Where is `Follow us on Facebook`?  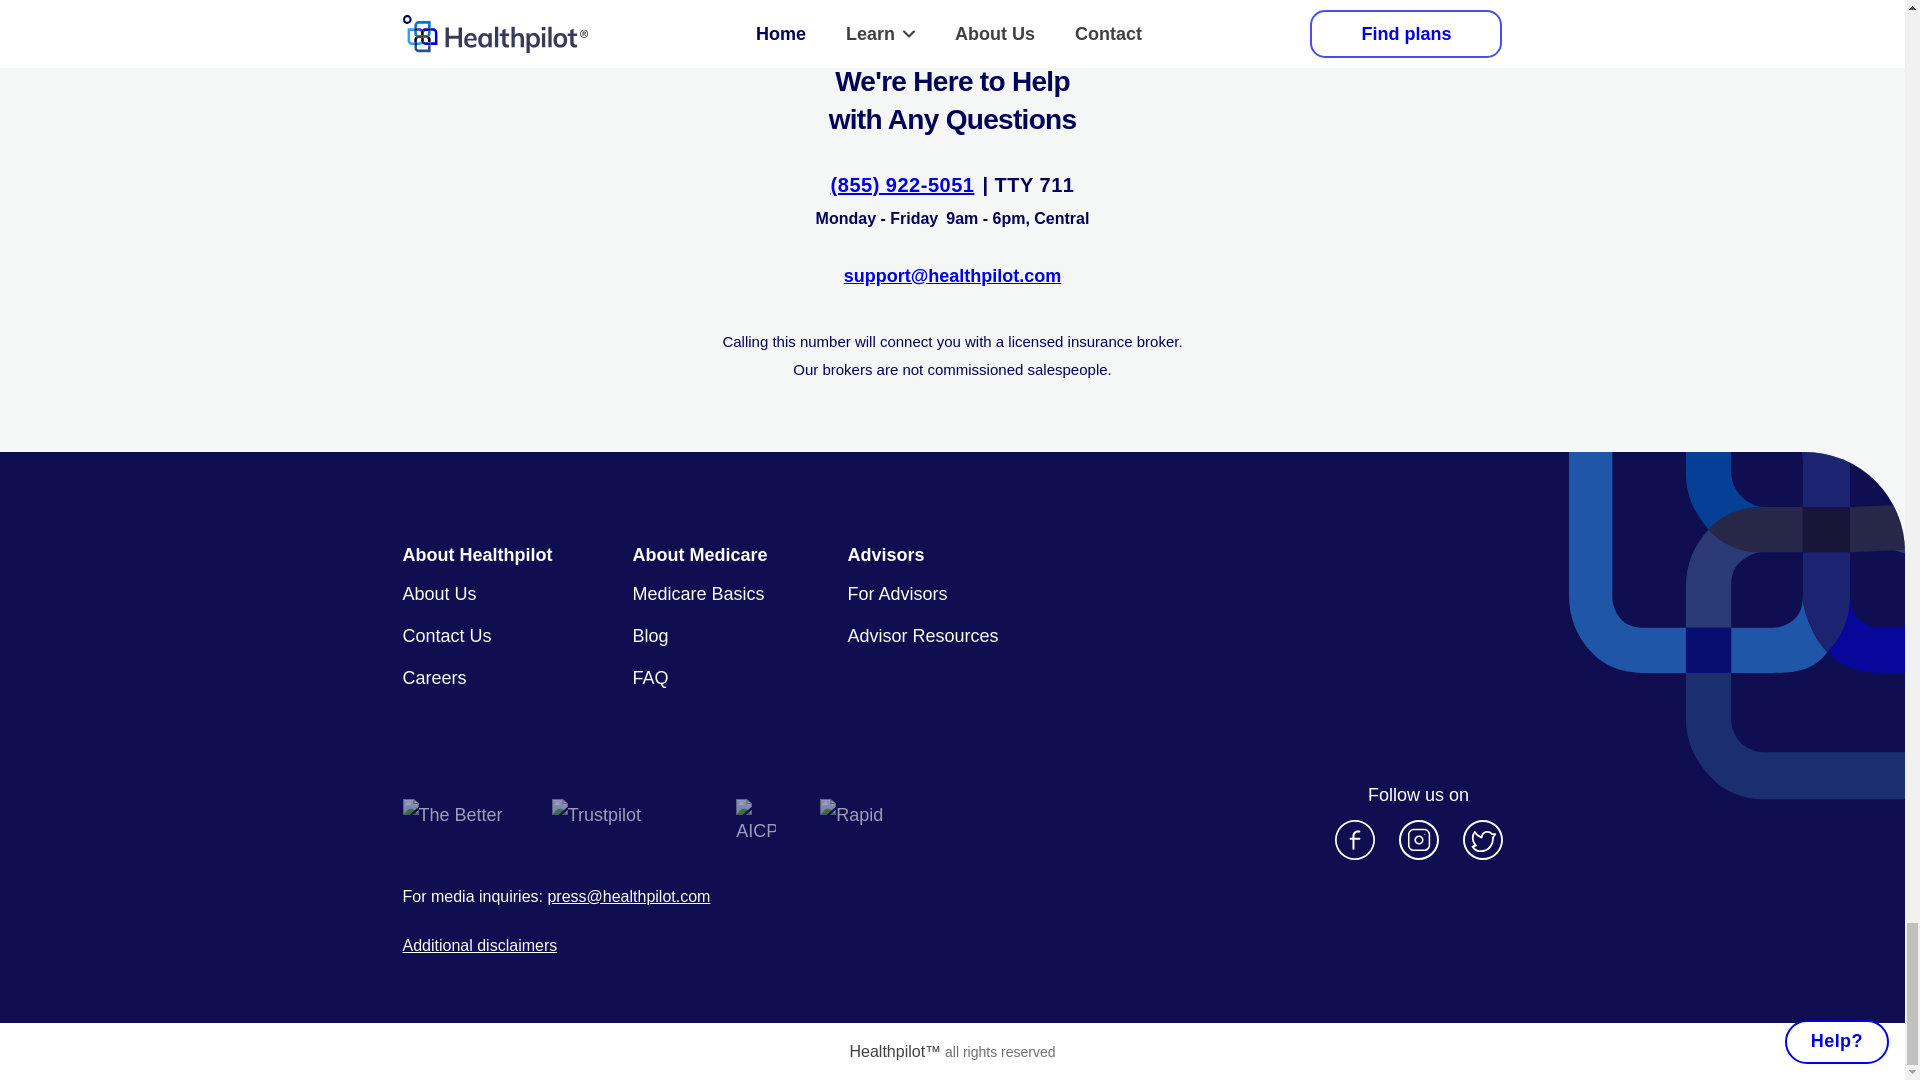
Follow us on Facebook is located at coordinates (1354, 839).